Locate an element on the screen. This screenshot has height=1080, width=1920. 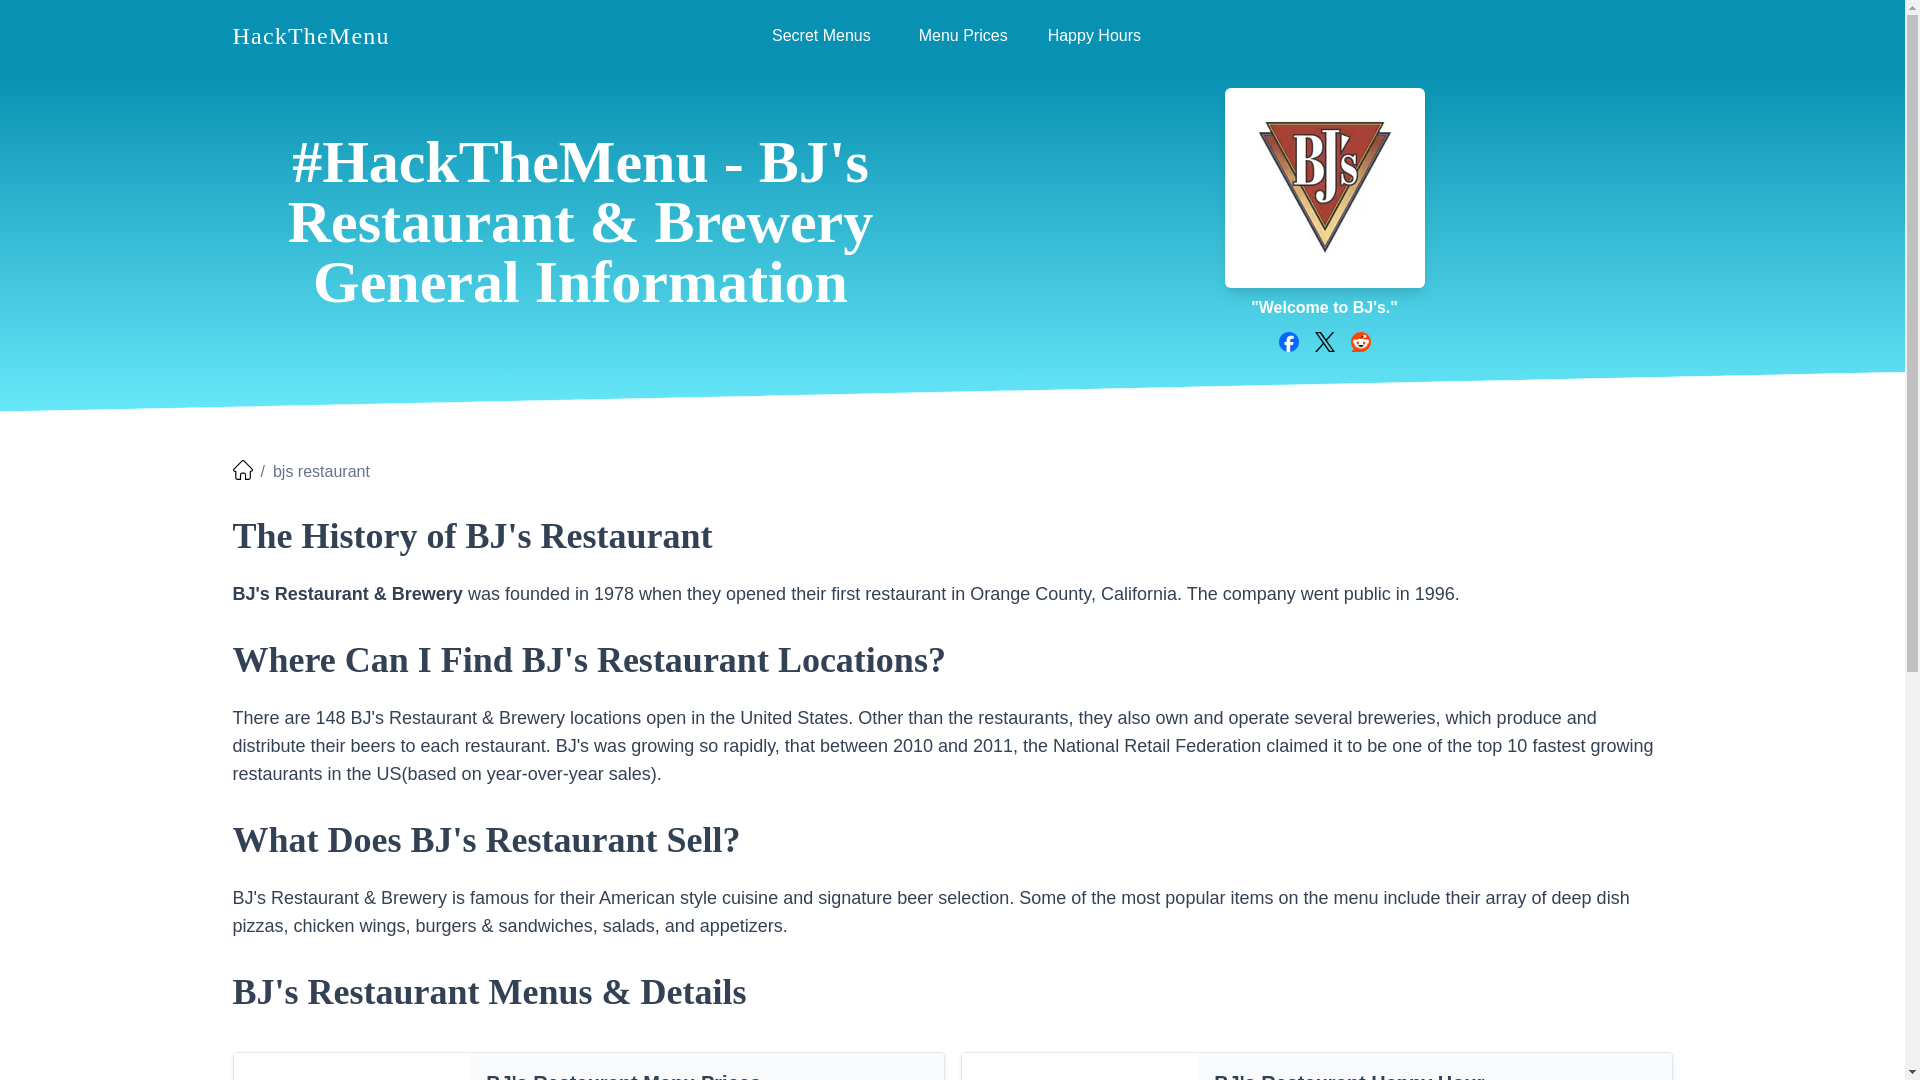
What Does BJ's Restaurant Sell? is located at coordinates (952, 839).